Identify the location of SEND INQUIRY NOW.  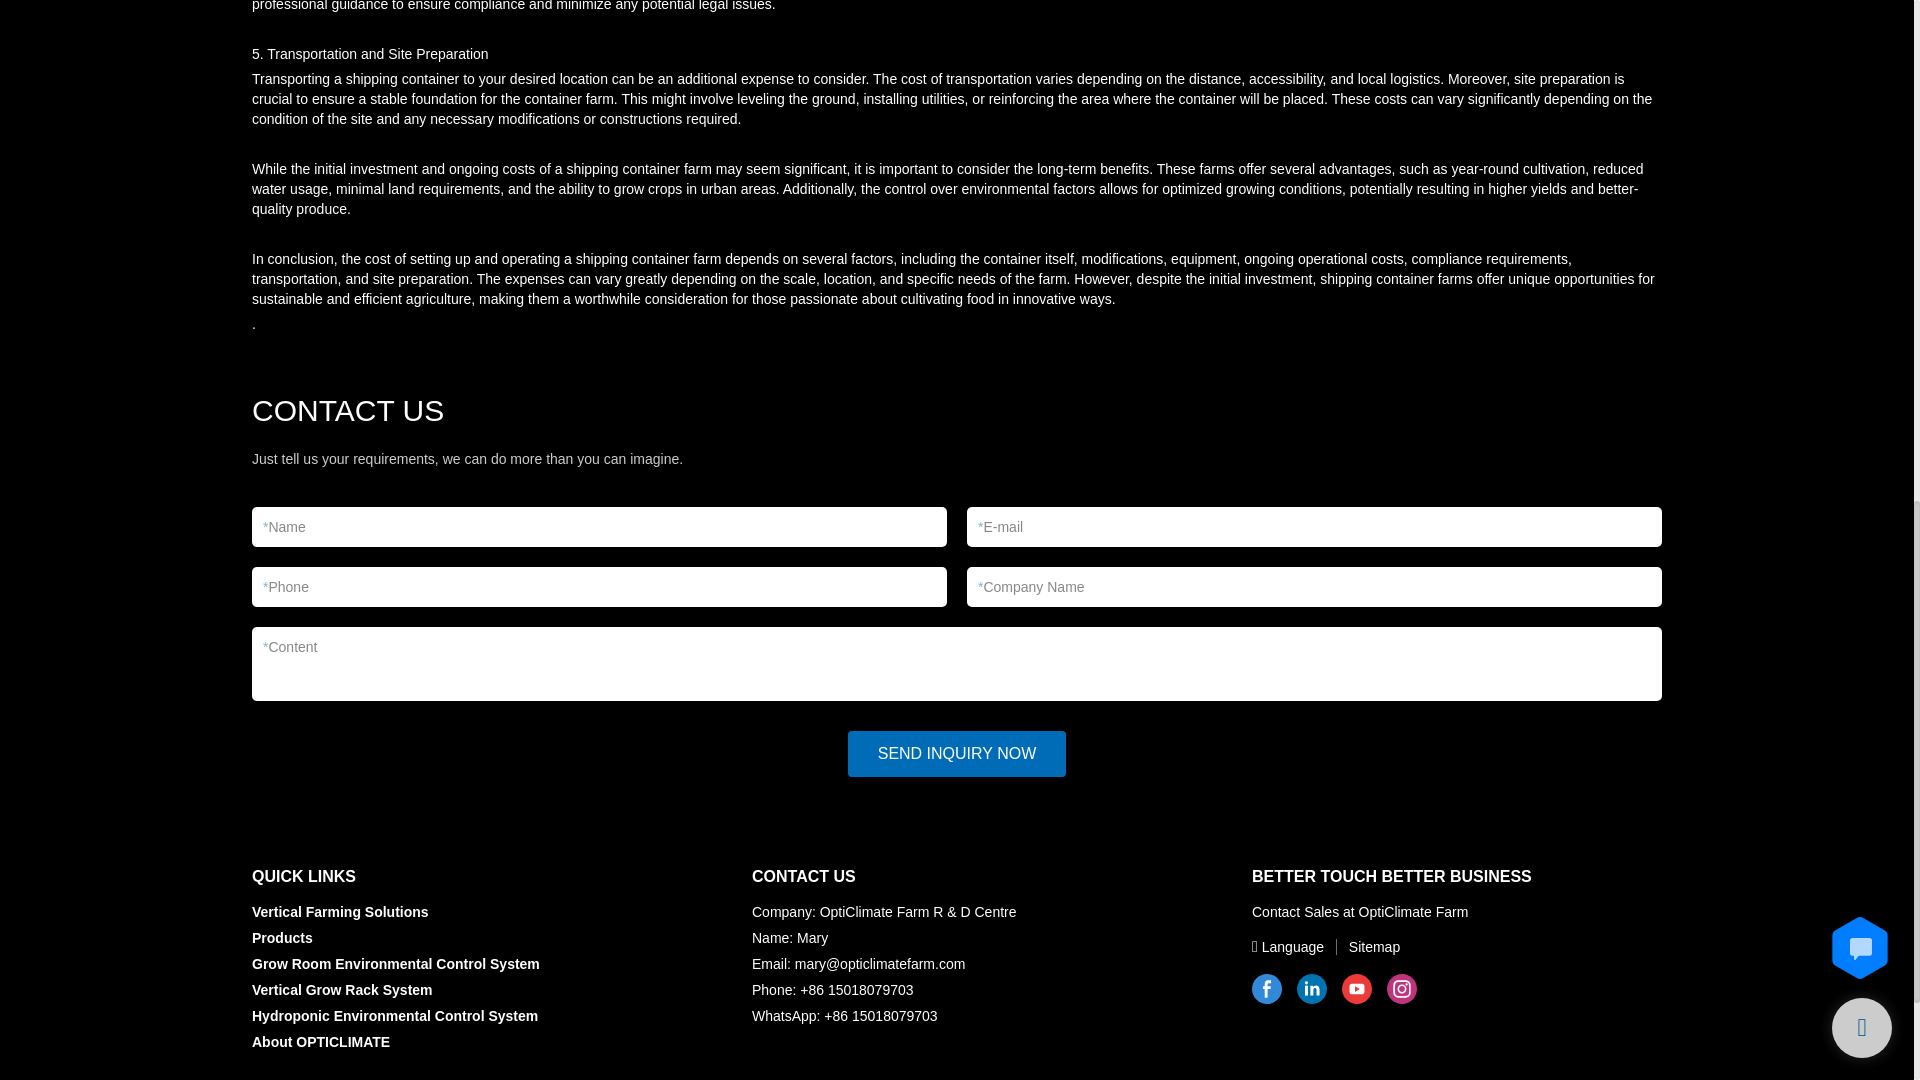
(958, 754).